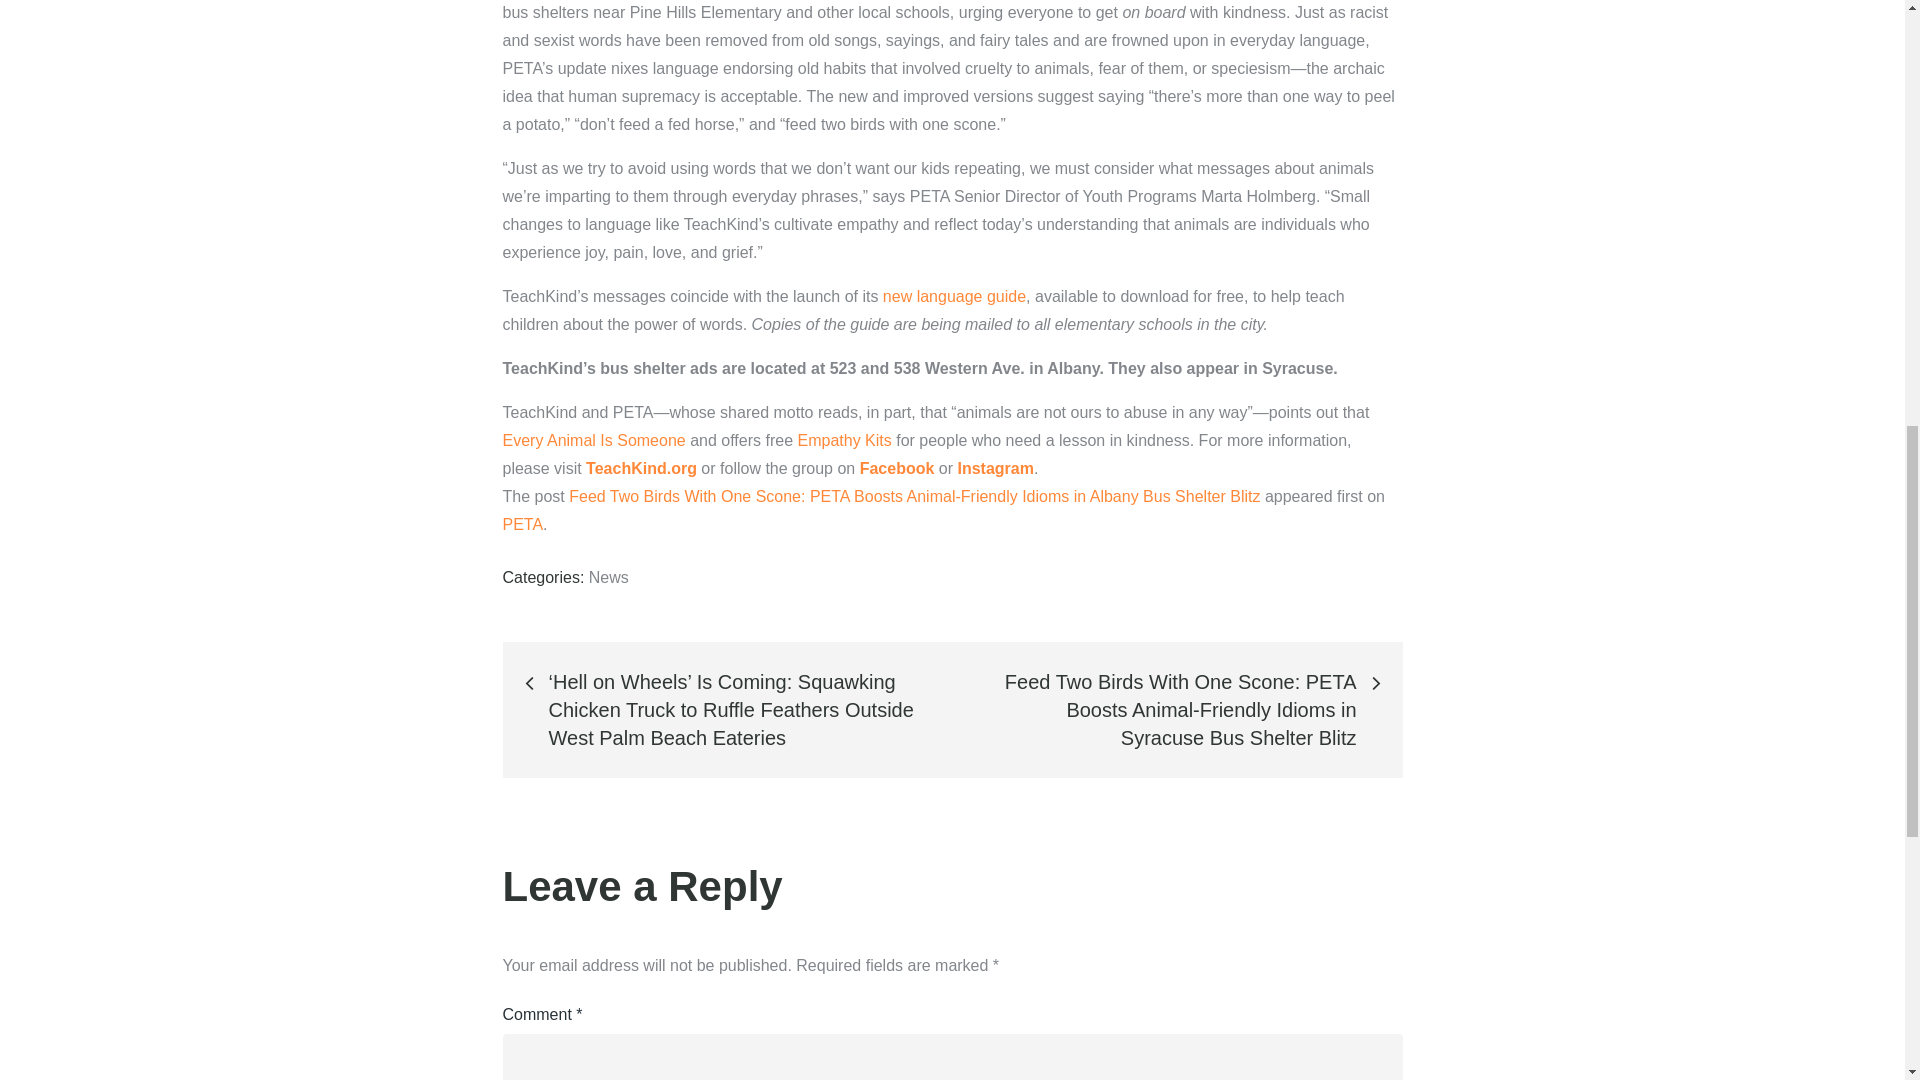 The height and width of the screenshot is (1080, 1920). Describe the element at coordinates (593, 440) in the screenshot. I see `Every Animal Is Someone` at that location.